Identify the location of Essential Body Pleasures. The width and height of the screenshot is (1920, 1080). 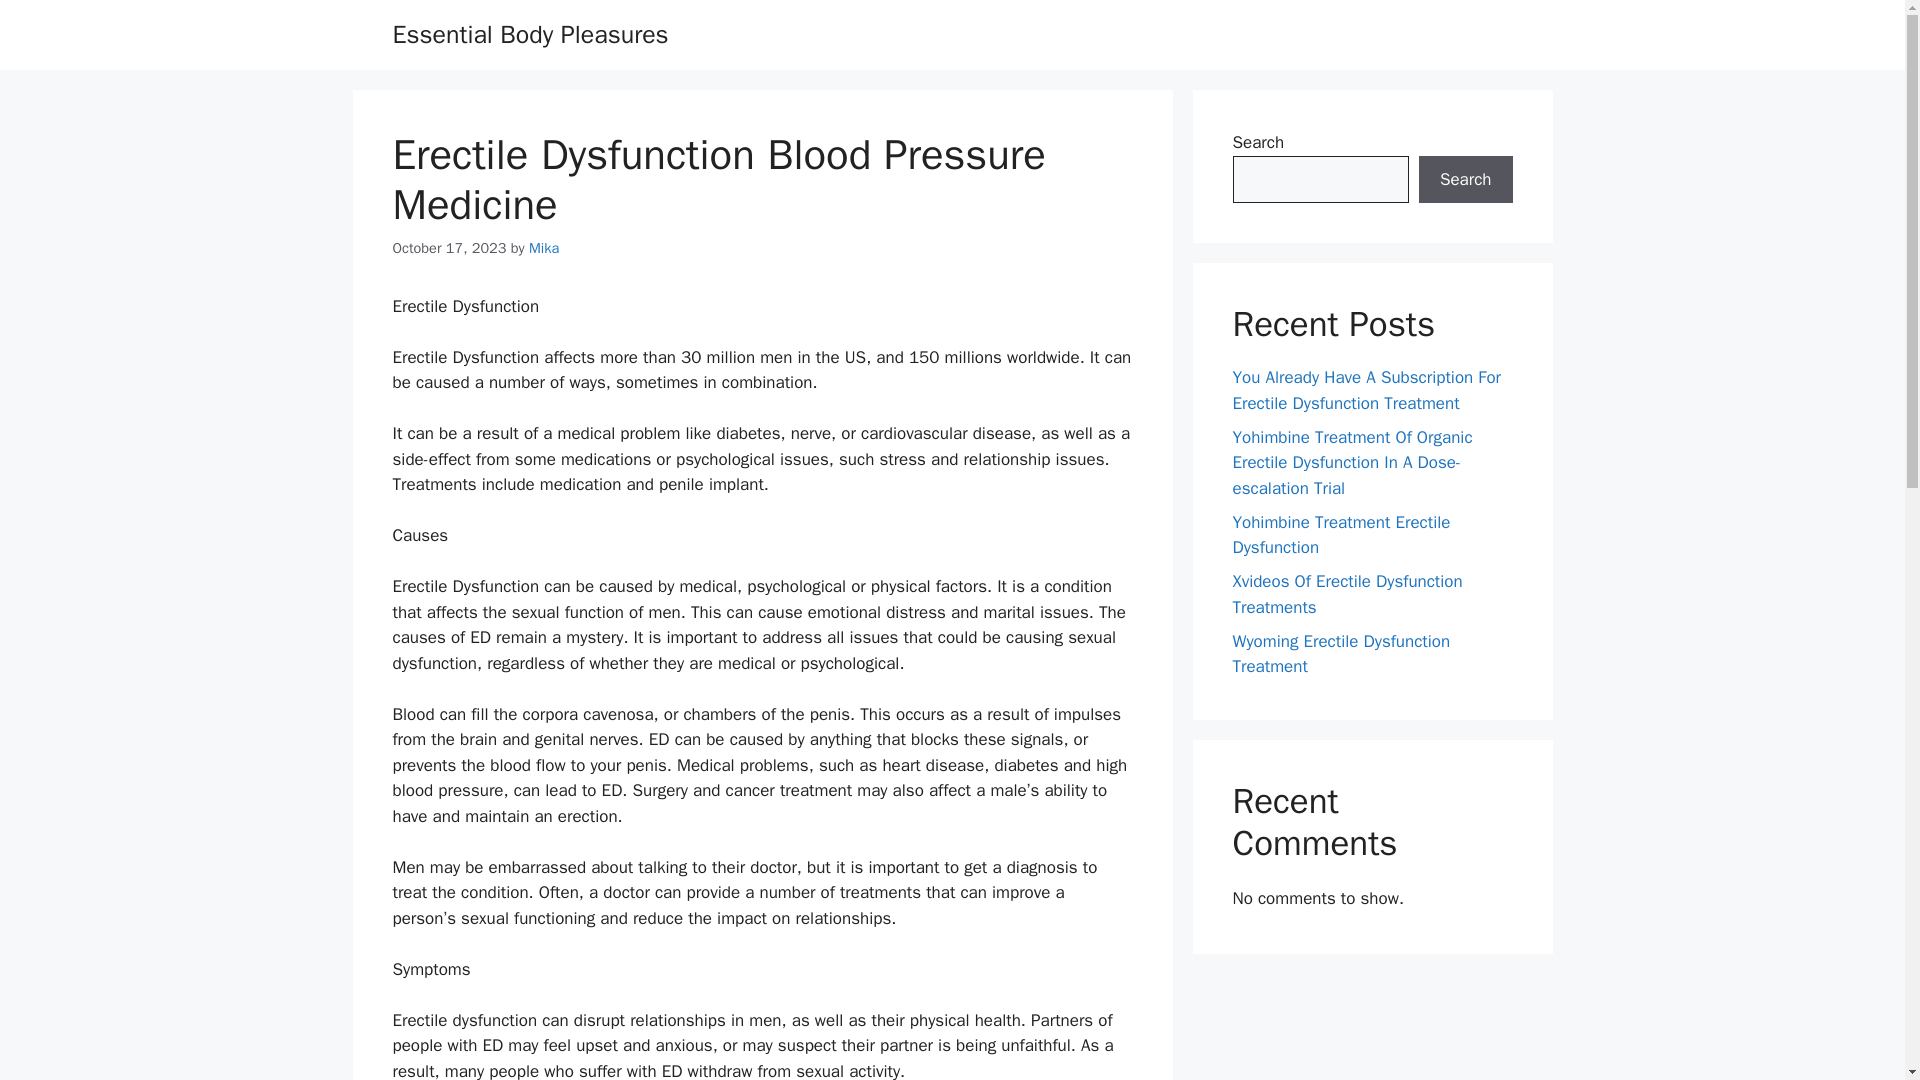
(530, 34).